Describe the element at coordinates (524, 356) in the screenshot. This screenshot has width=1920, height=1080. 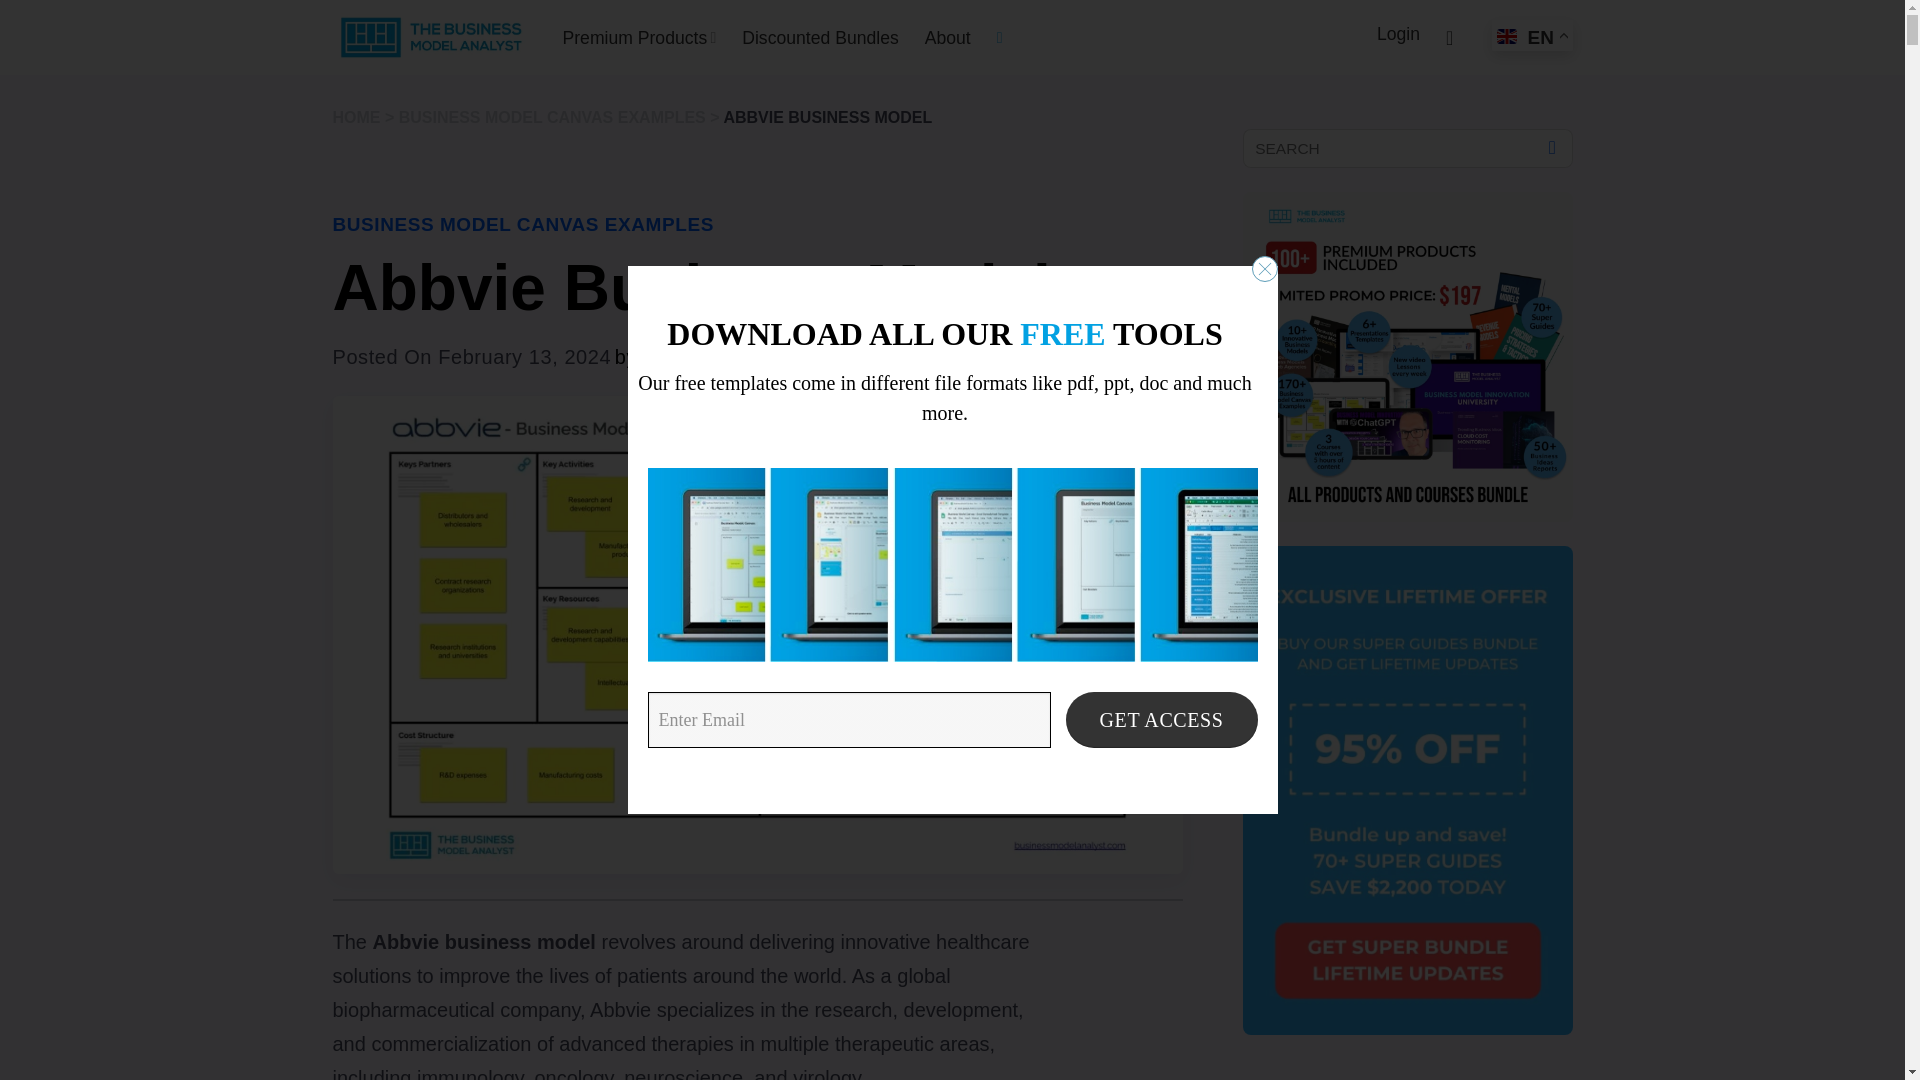
I see `February 13, 2024` at that location.